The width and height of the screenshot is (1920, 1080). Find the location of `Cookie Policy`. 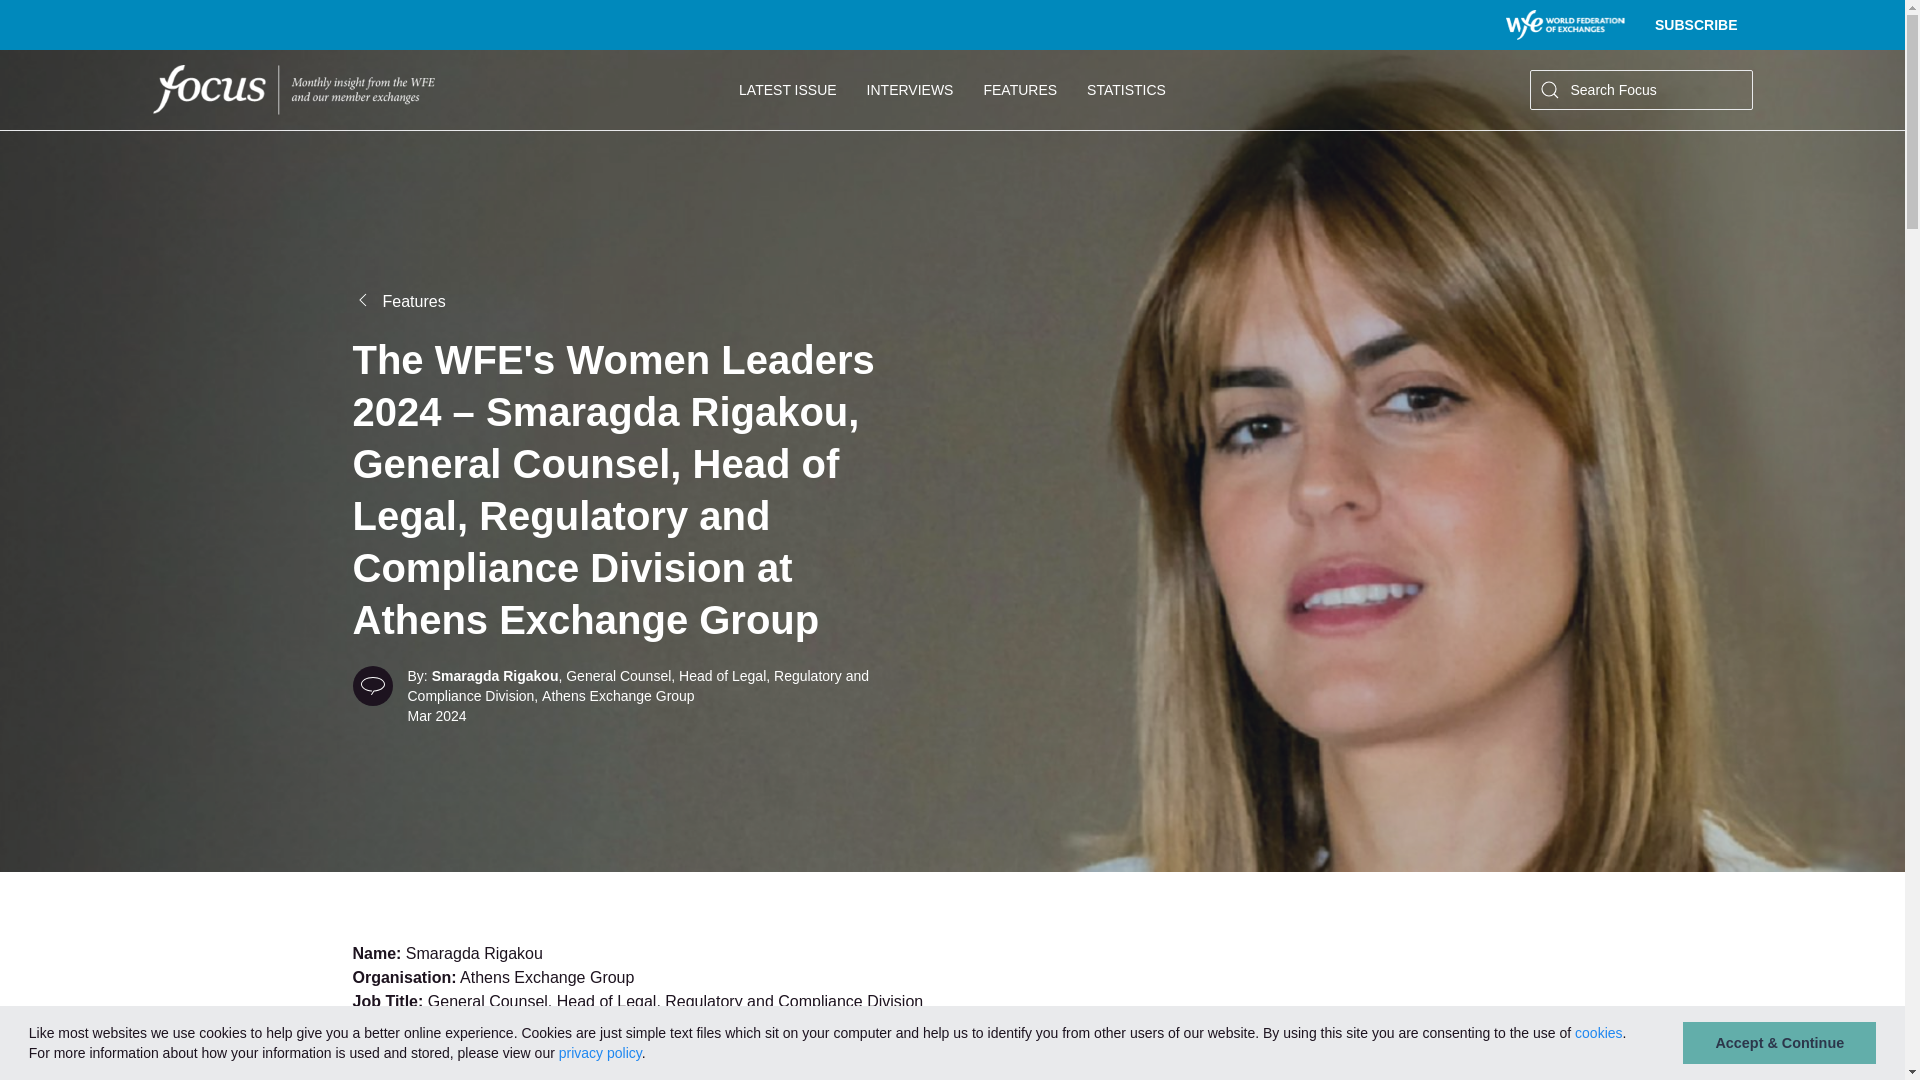

Cookie Policy is located at coordinates (1598, 1032).